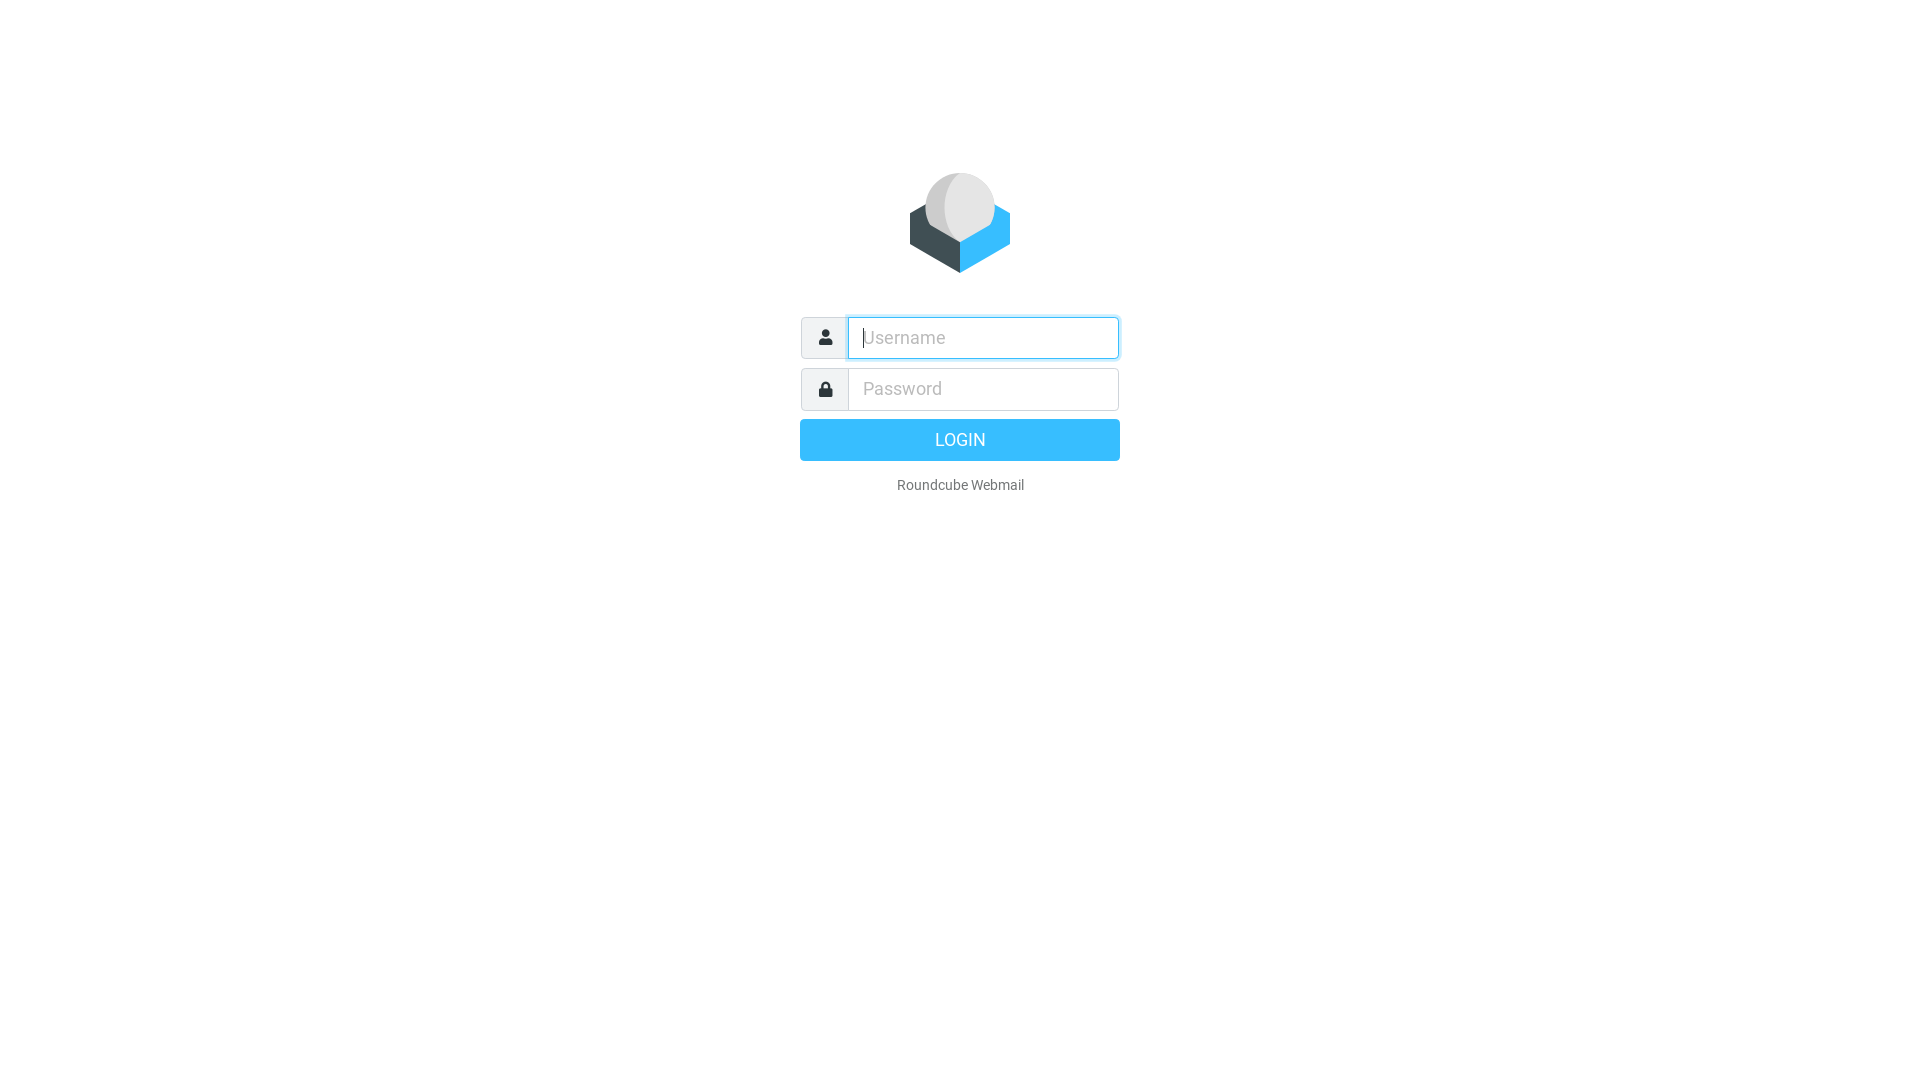 The image size is (1920, 1080). Describe the element at coordinates (960, 439) in the screenshot. I see `LOGIN` at that location.